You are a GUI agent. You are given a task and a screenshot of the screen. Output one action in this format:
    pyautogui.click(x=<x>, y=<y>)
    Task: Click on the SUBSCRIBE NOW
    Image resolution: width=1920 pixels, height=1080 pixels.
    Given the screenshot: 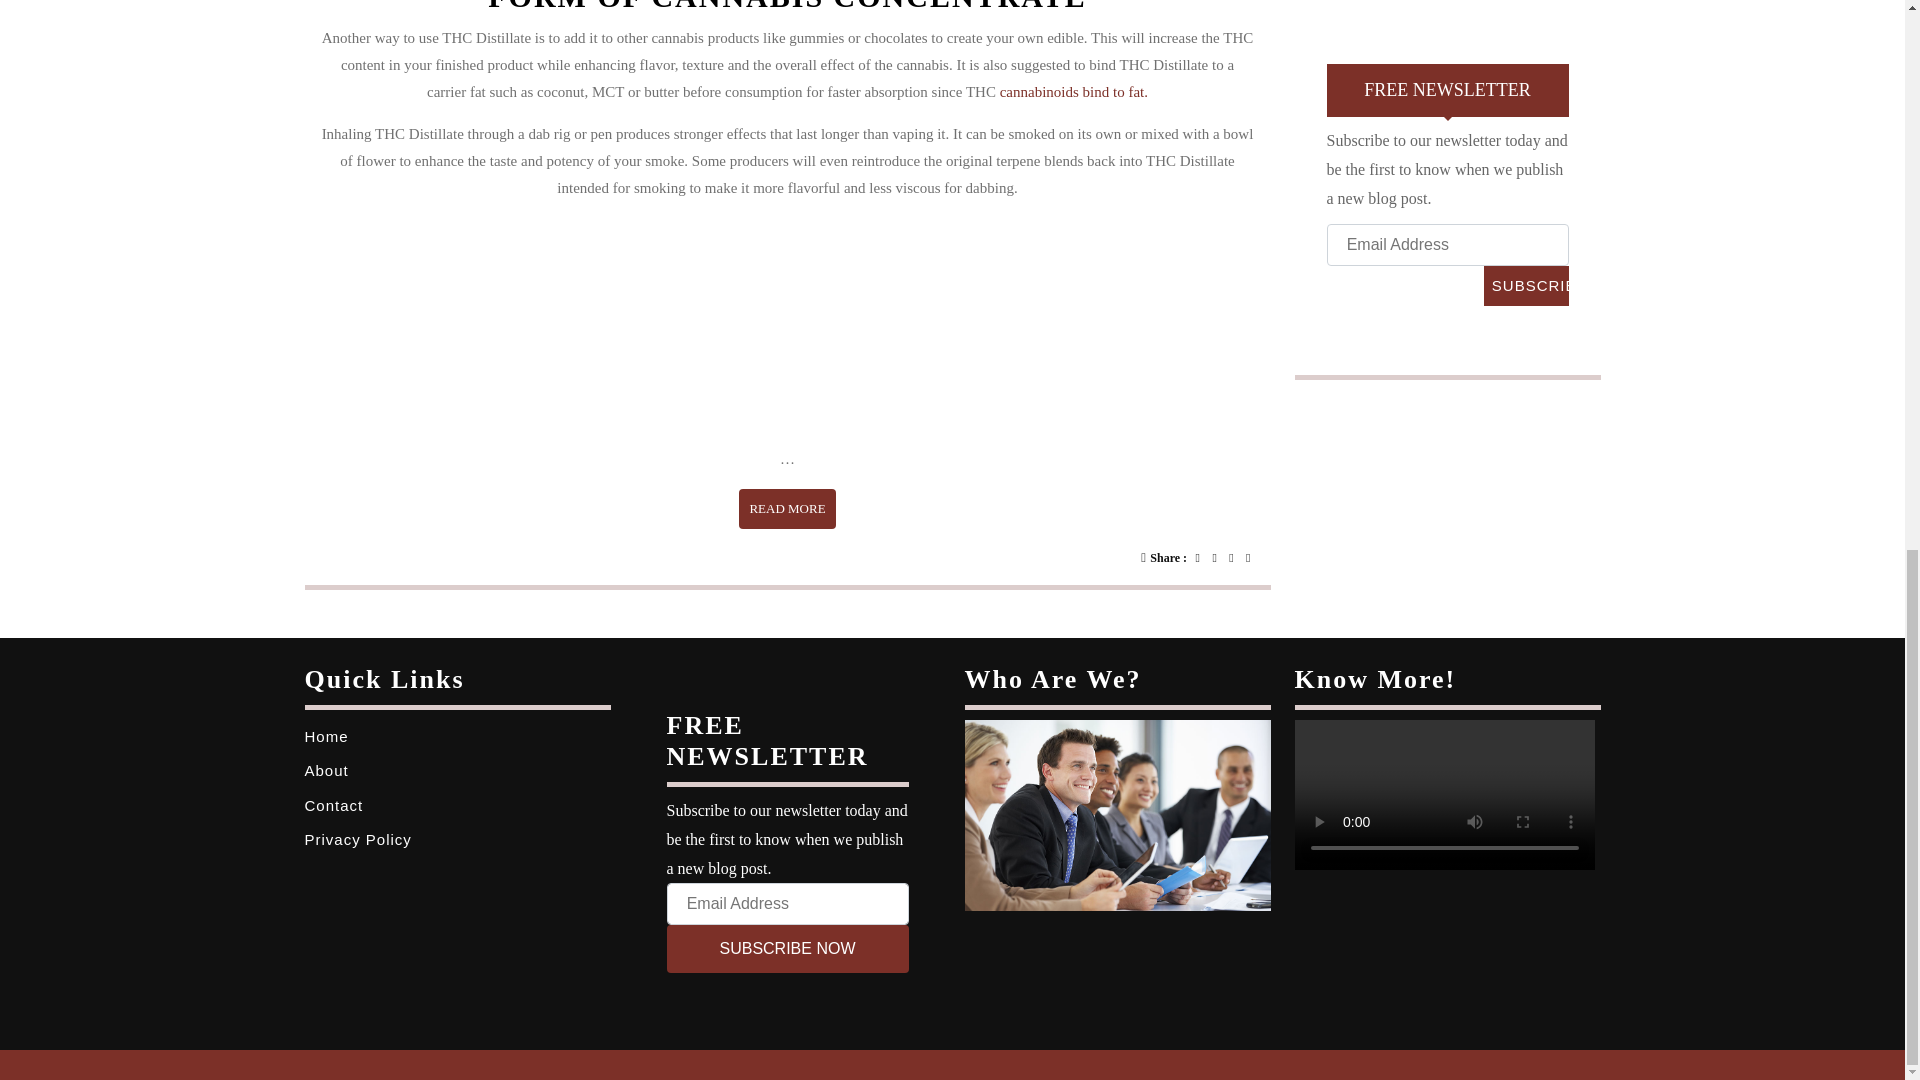 What is the action you would take?
    pyautogui.click(x=787, y=509)
    